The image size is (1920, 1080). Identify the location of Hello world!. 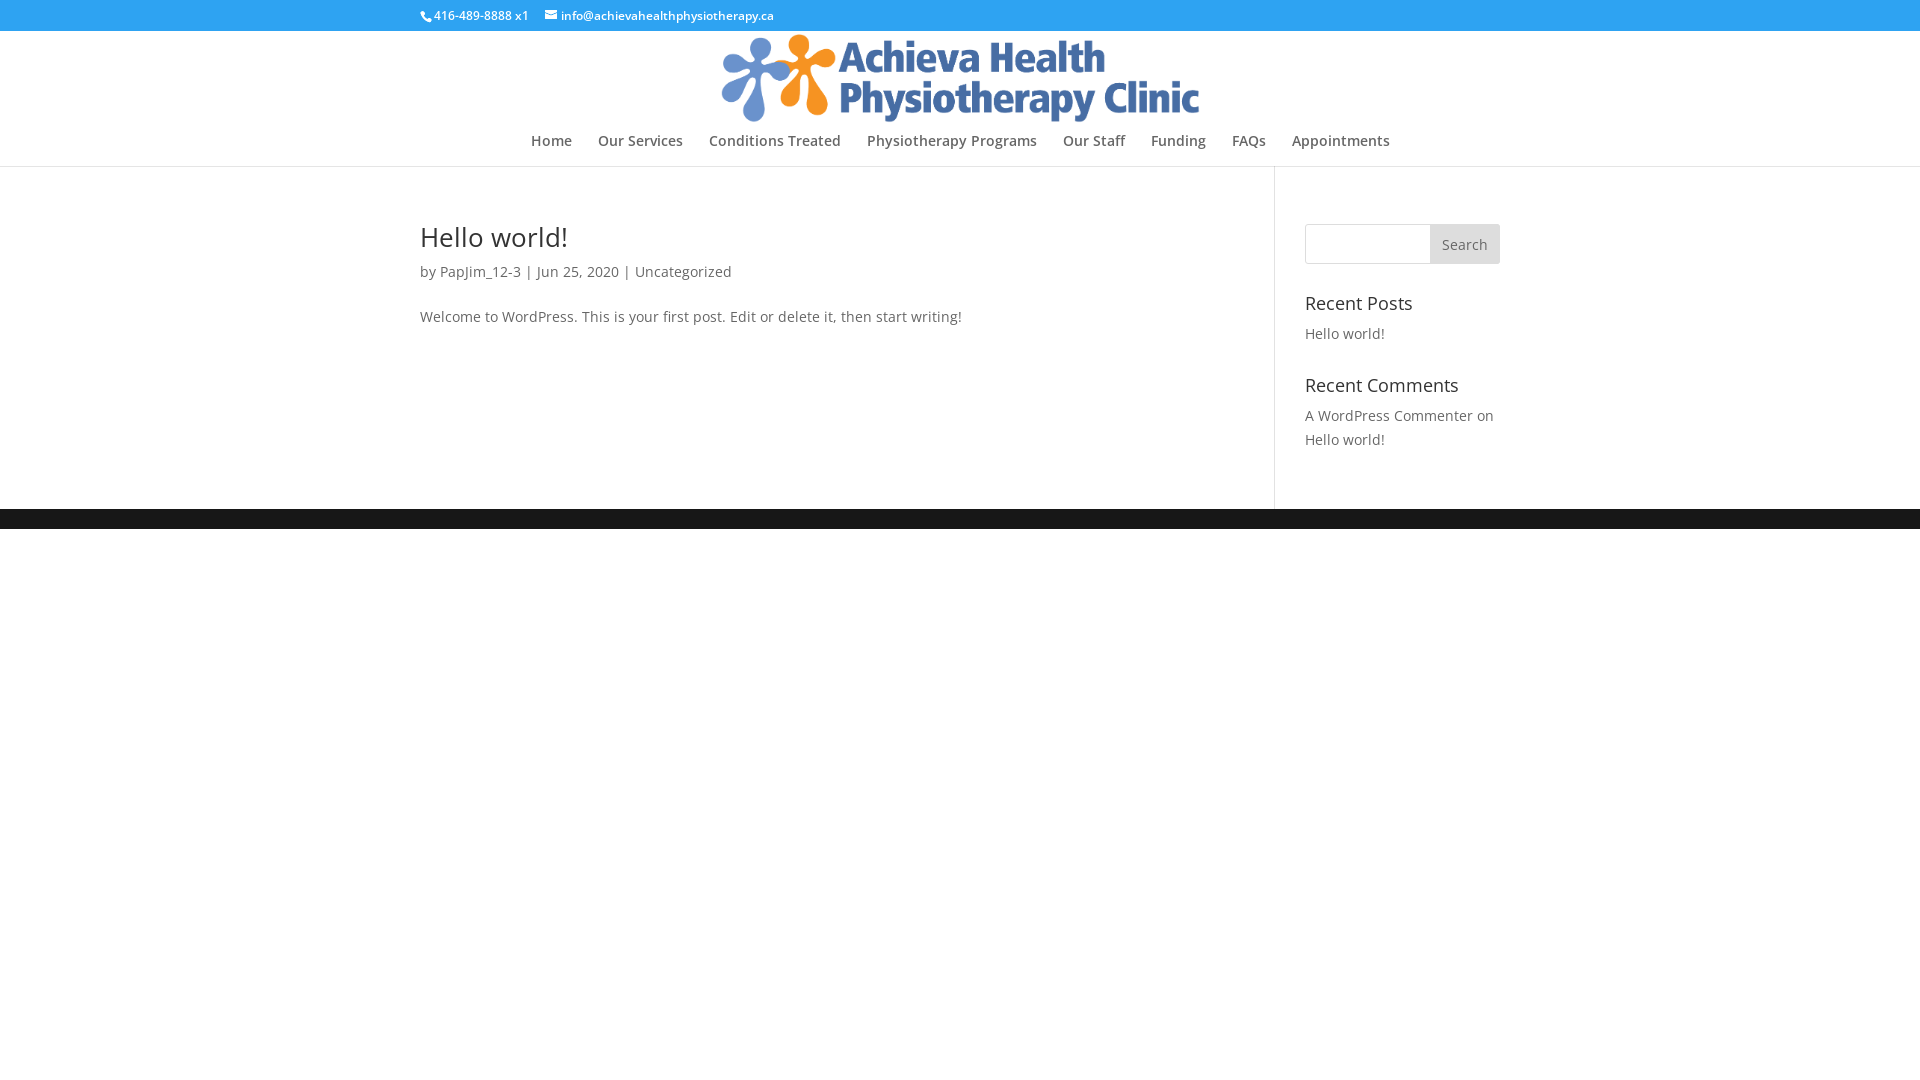
(1345, 334).